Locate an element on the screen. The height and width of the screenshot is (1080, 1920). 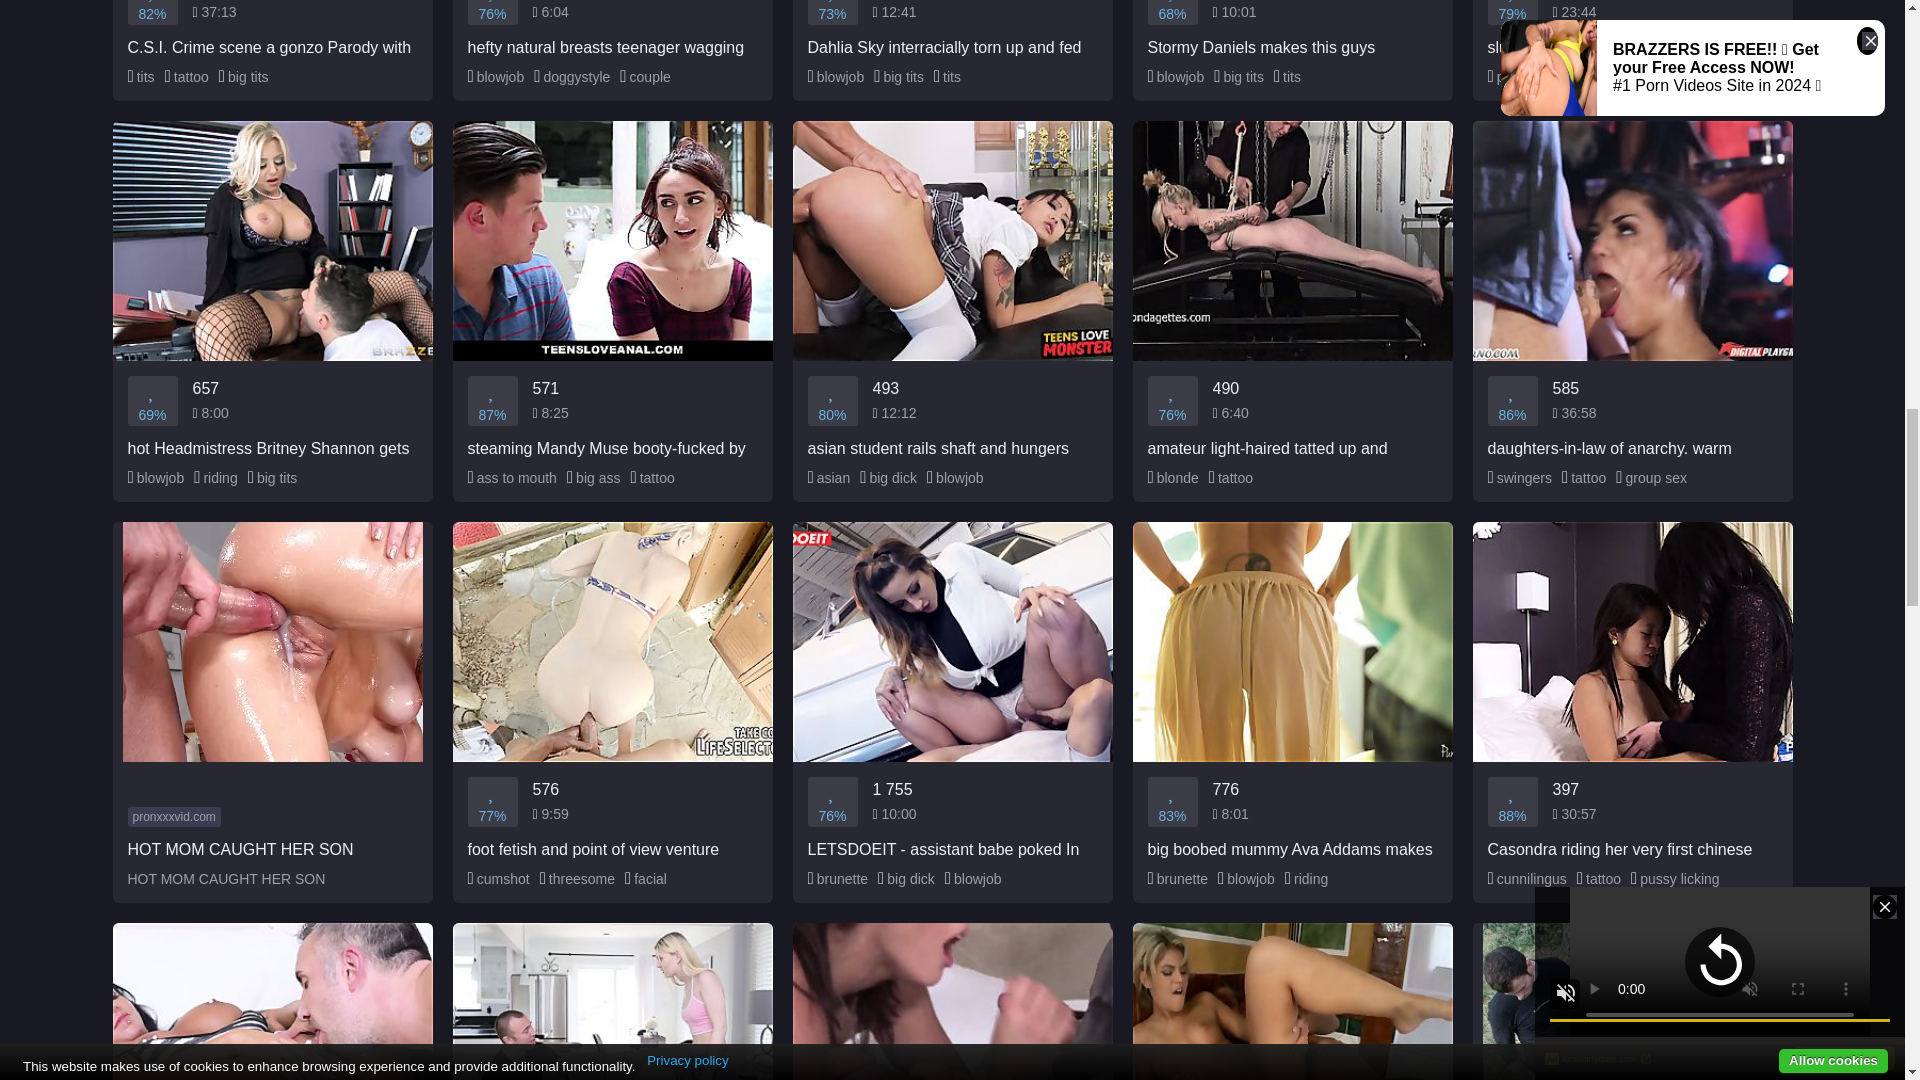
Stormy Daniels makes this guys is located at coordinates (1292, 29).